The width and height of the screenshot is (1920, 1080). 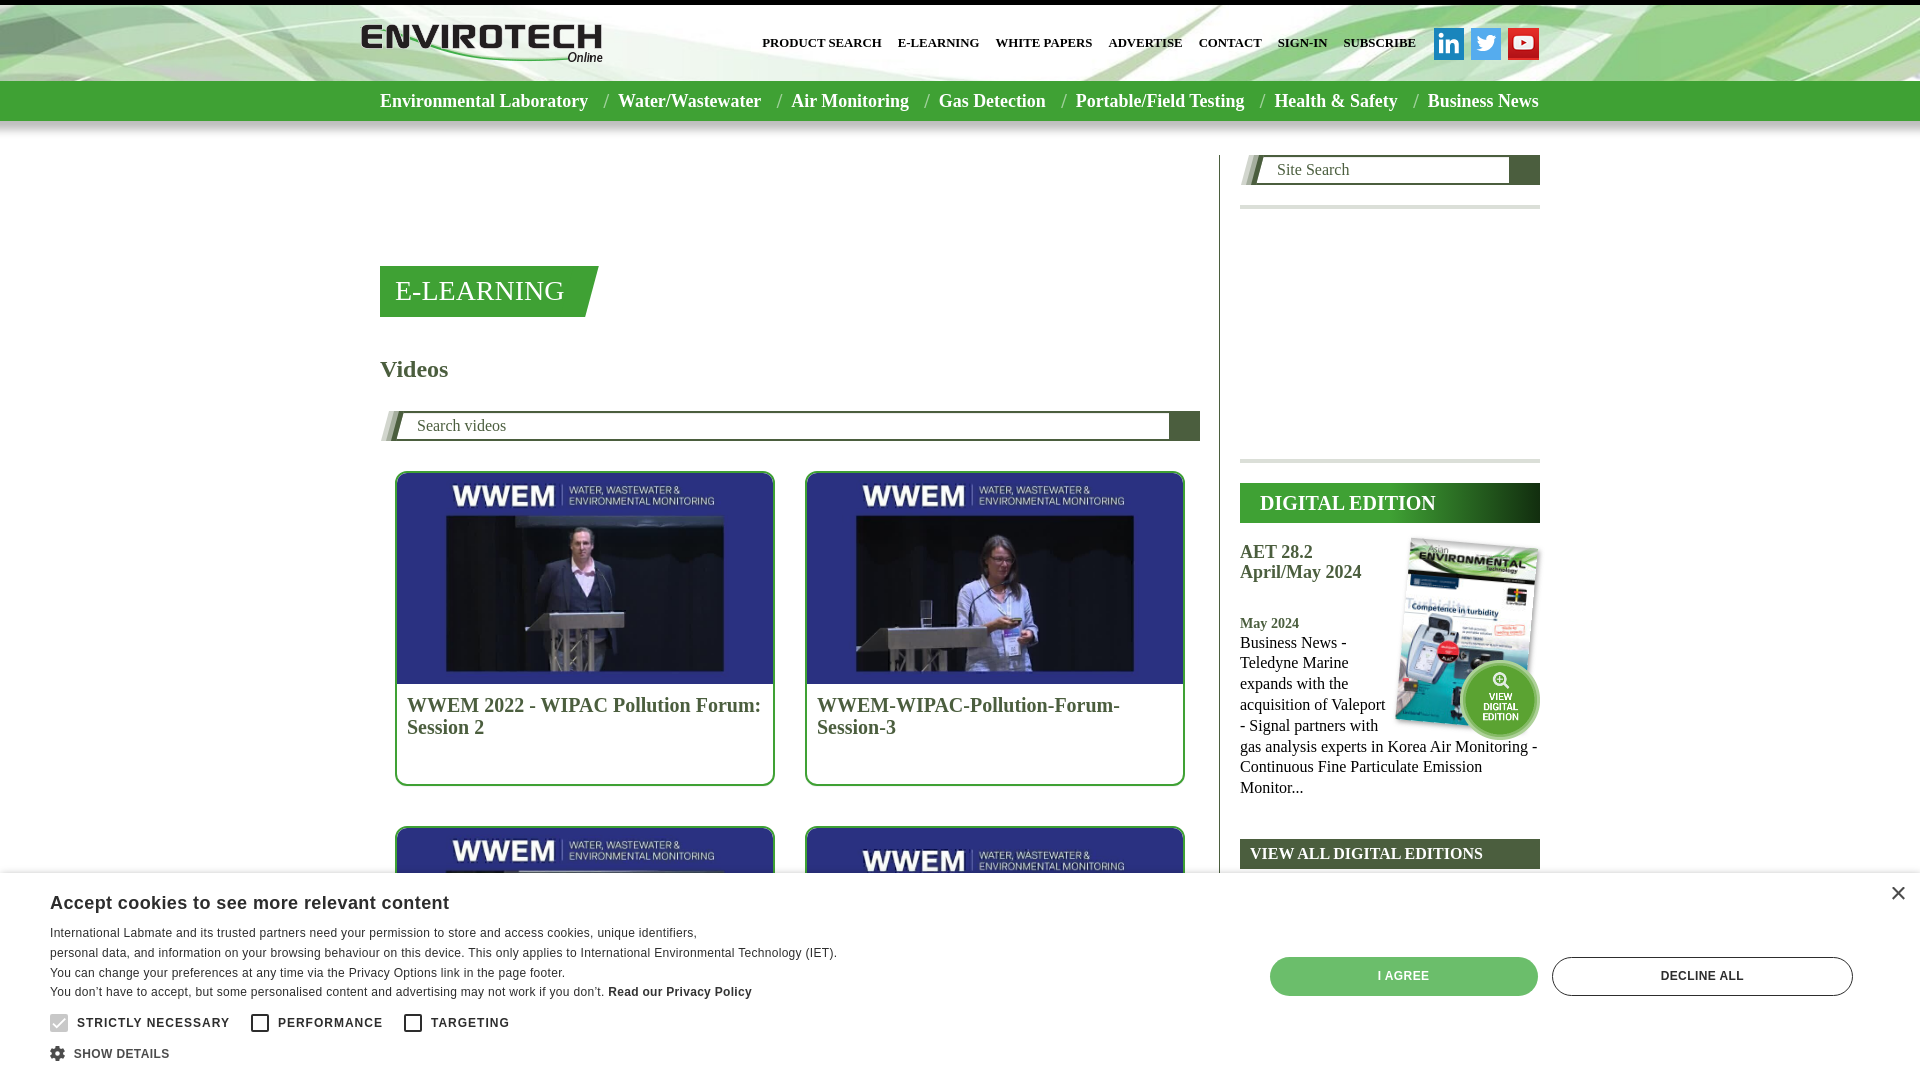 I want to click on SUBSCRIBE, so click(x=1379, y=43).